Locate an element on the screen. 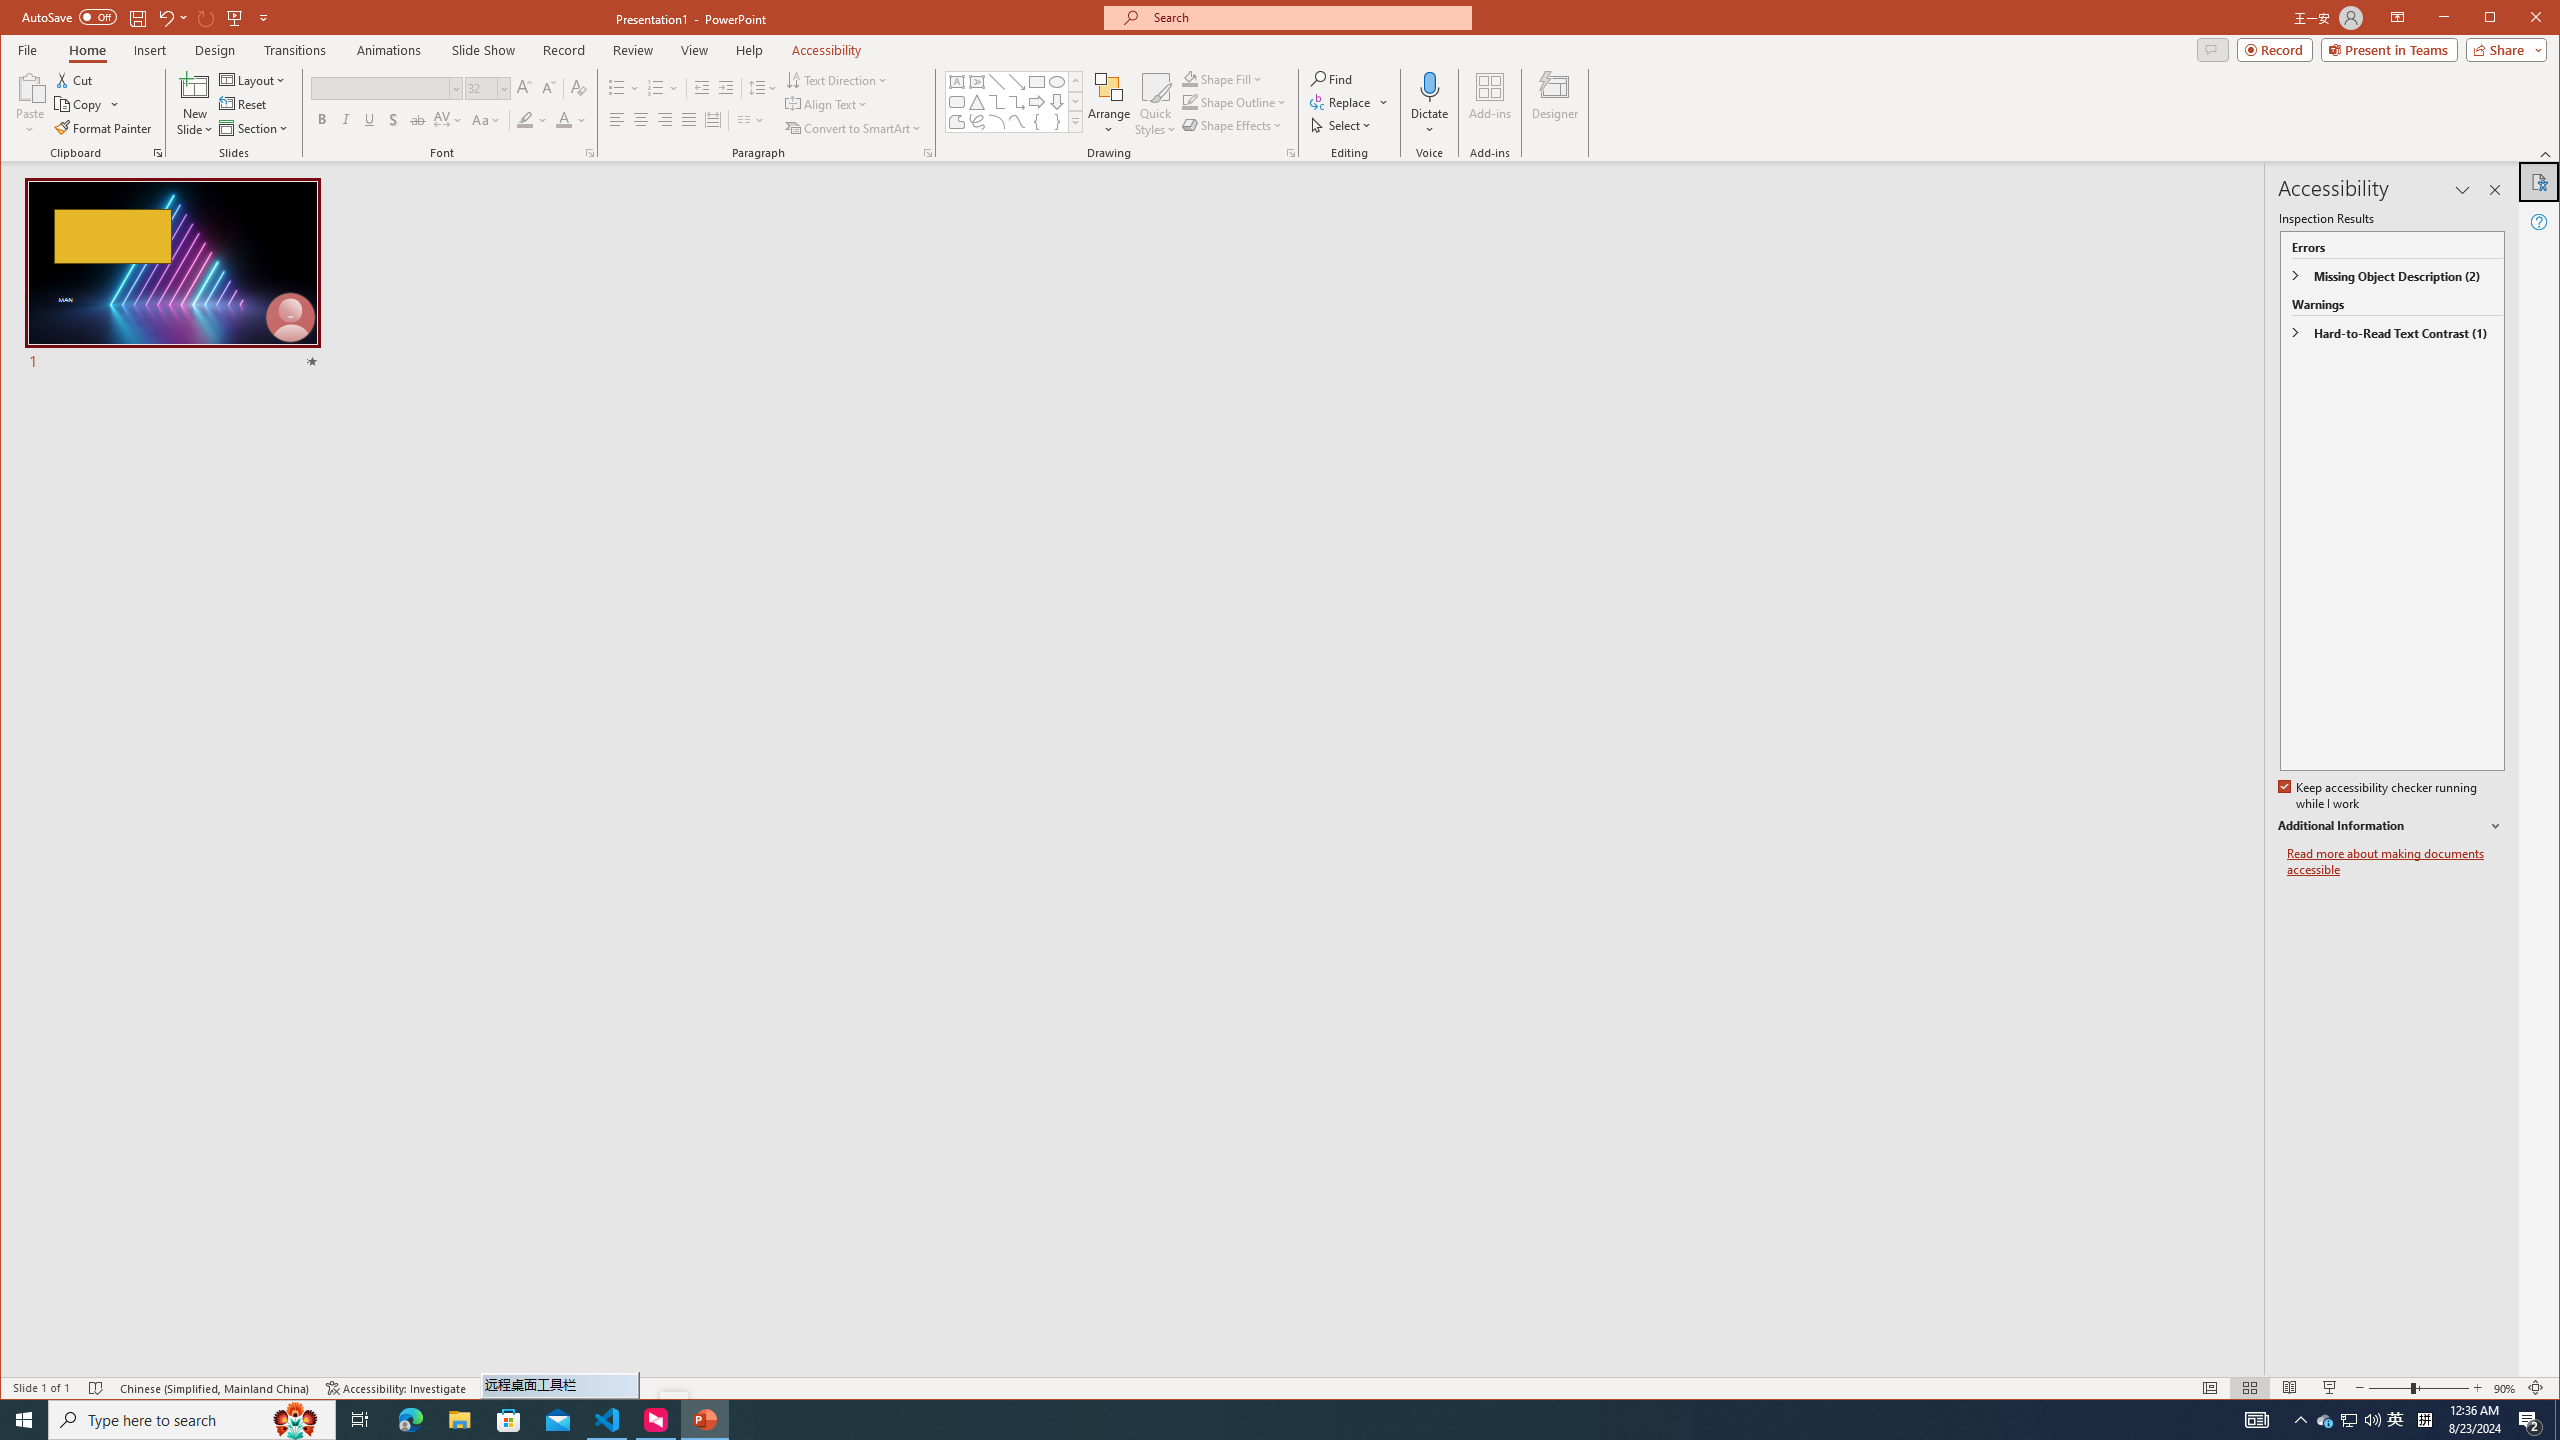  Shape Fill Orange, Accent 2 is located at coordinates (1190, 78).